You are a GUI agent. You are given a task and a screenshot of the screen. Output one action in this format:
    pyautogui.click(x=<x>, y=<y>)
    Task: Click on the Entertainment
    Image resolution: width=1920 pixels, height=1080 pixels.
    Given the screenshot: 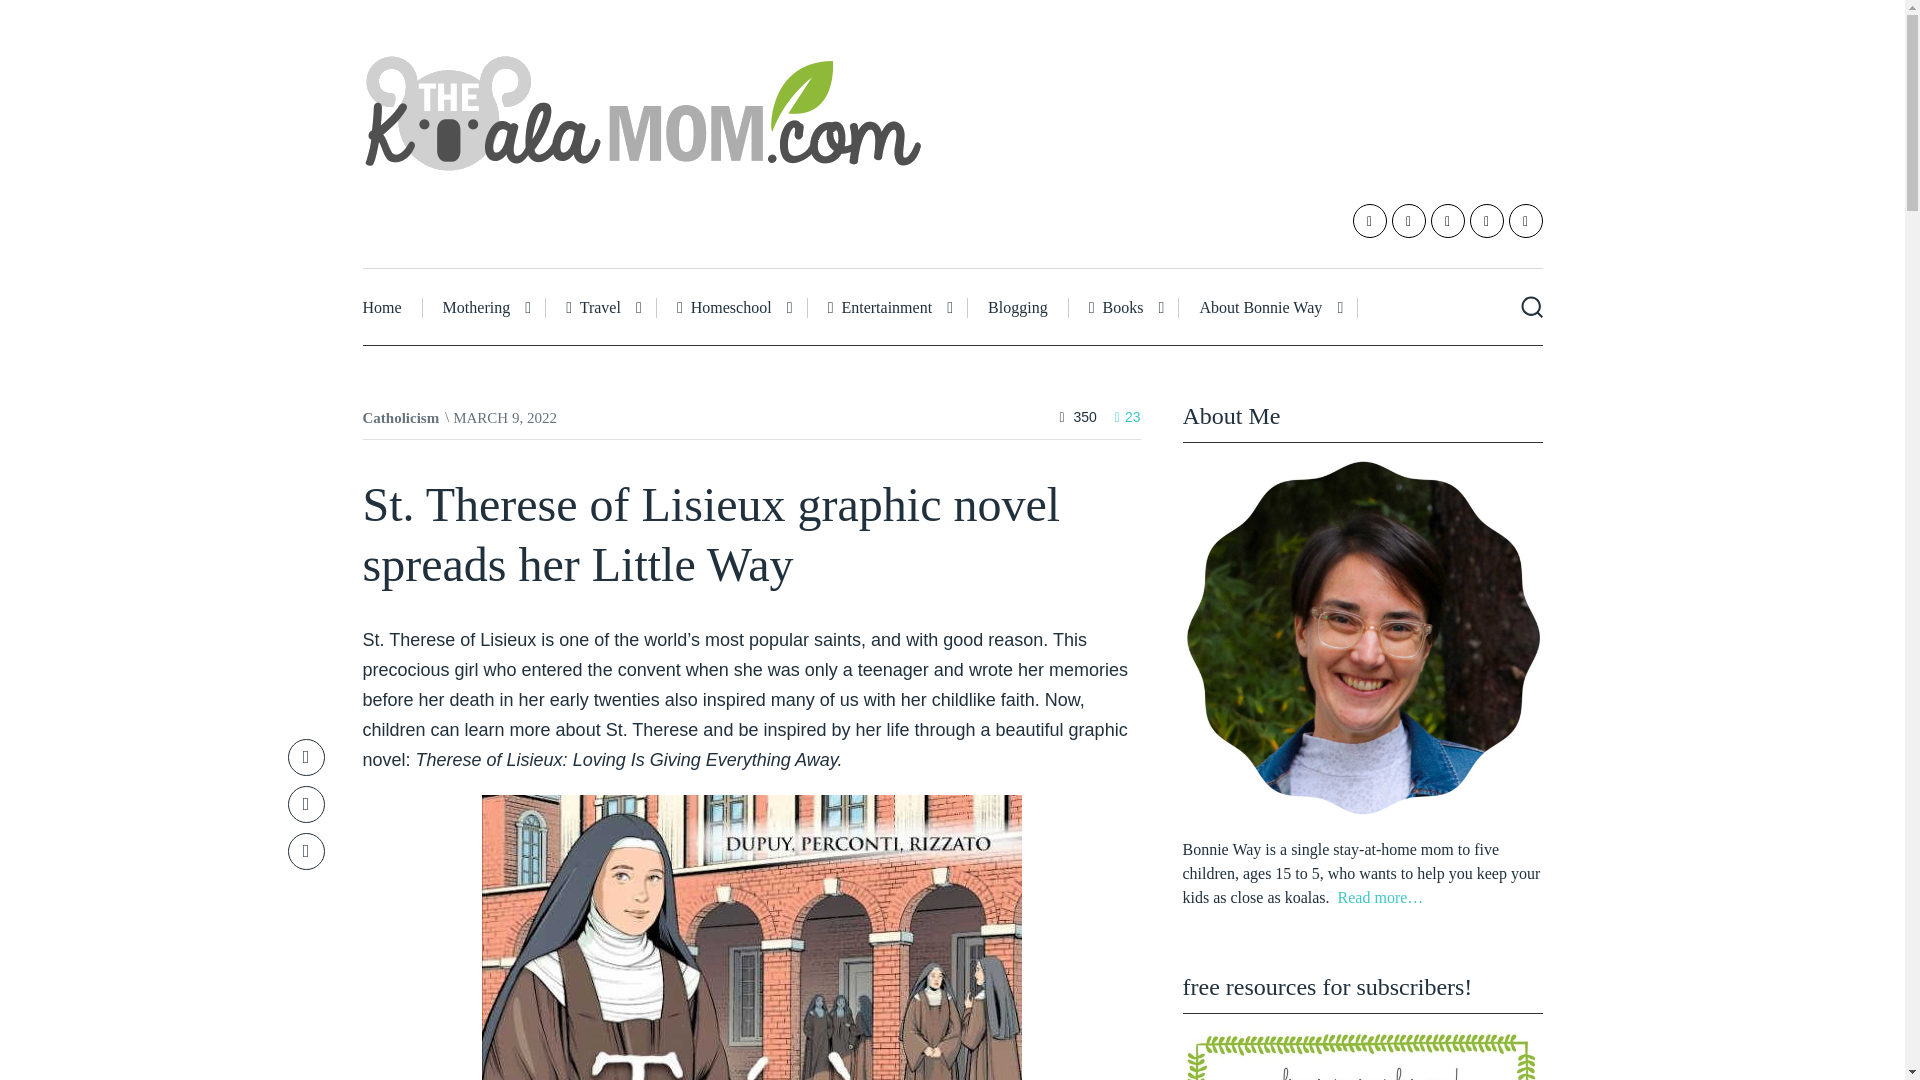 What is the action you would take?
    pyautogui.click(x=888, y=308)
    